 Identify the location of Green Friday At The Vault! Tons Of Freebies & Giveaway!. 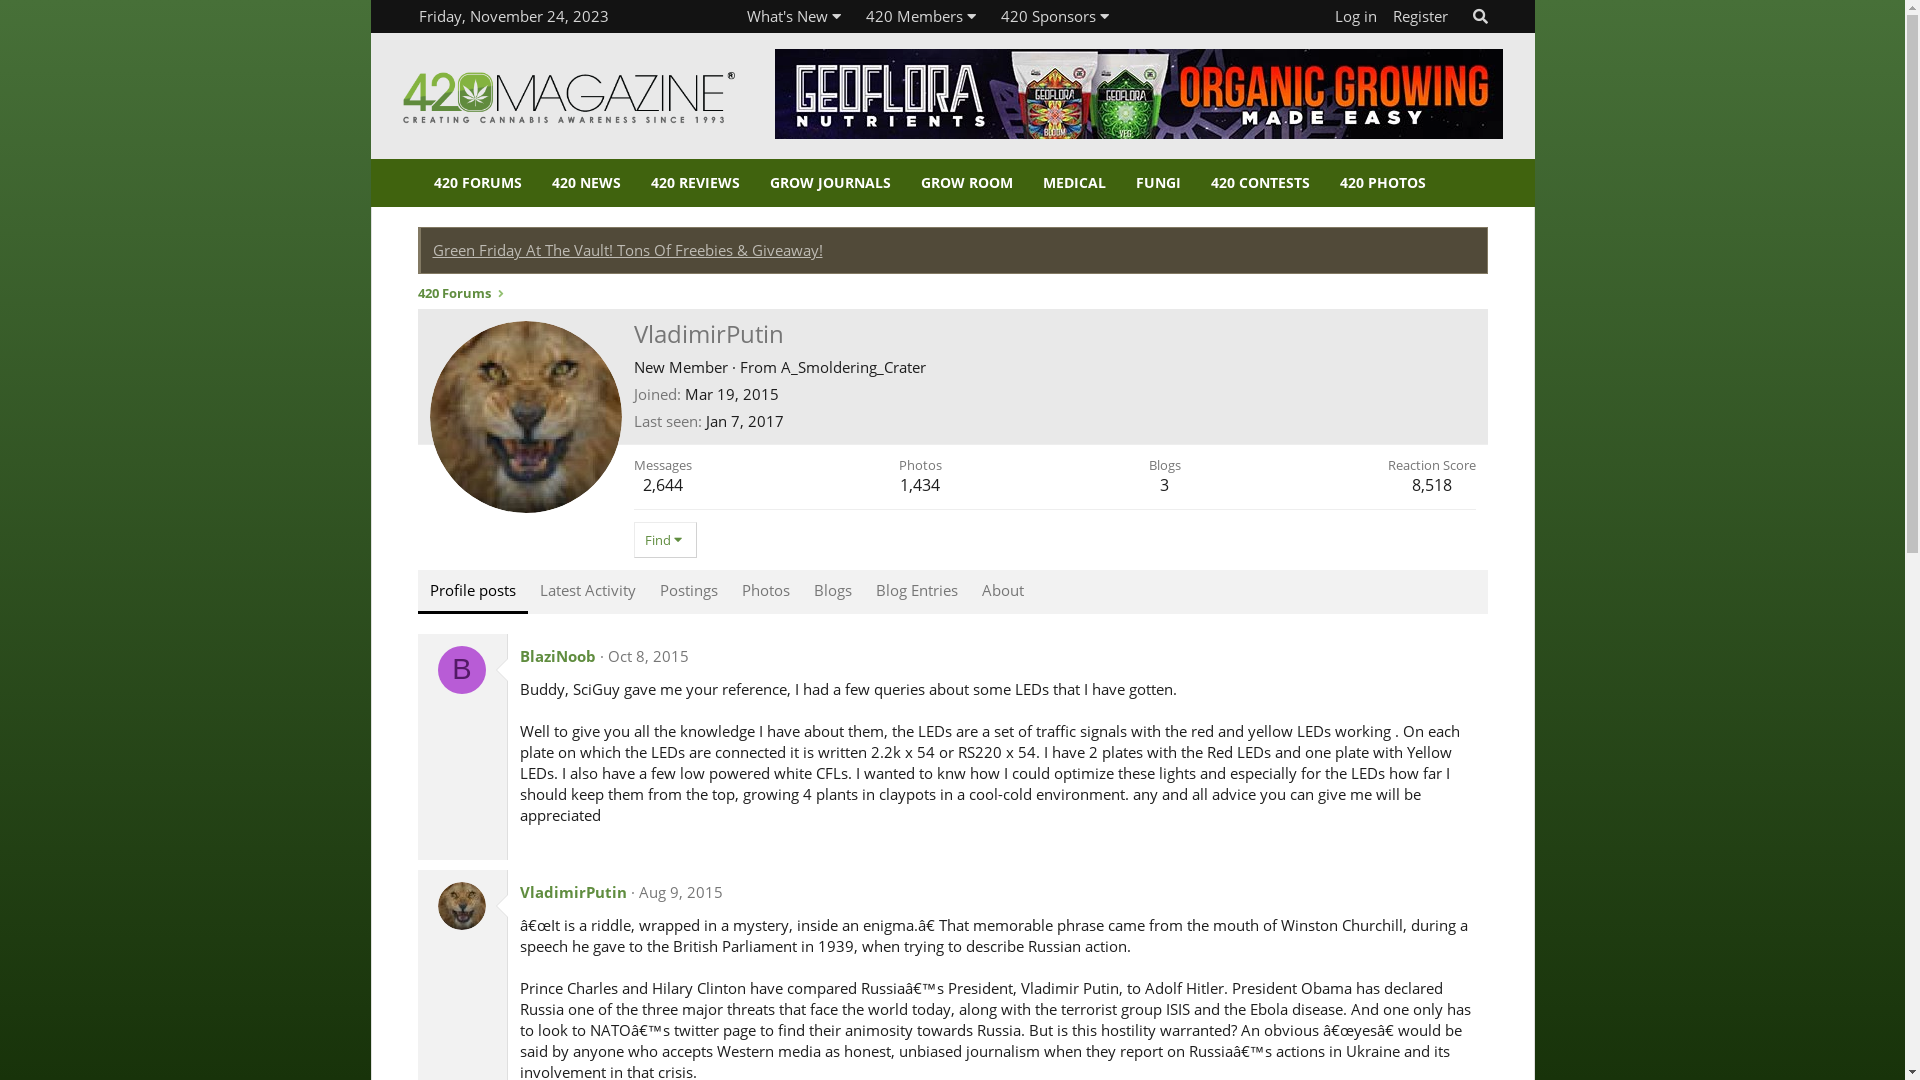
(627, 250).